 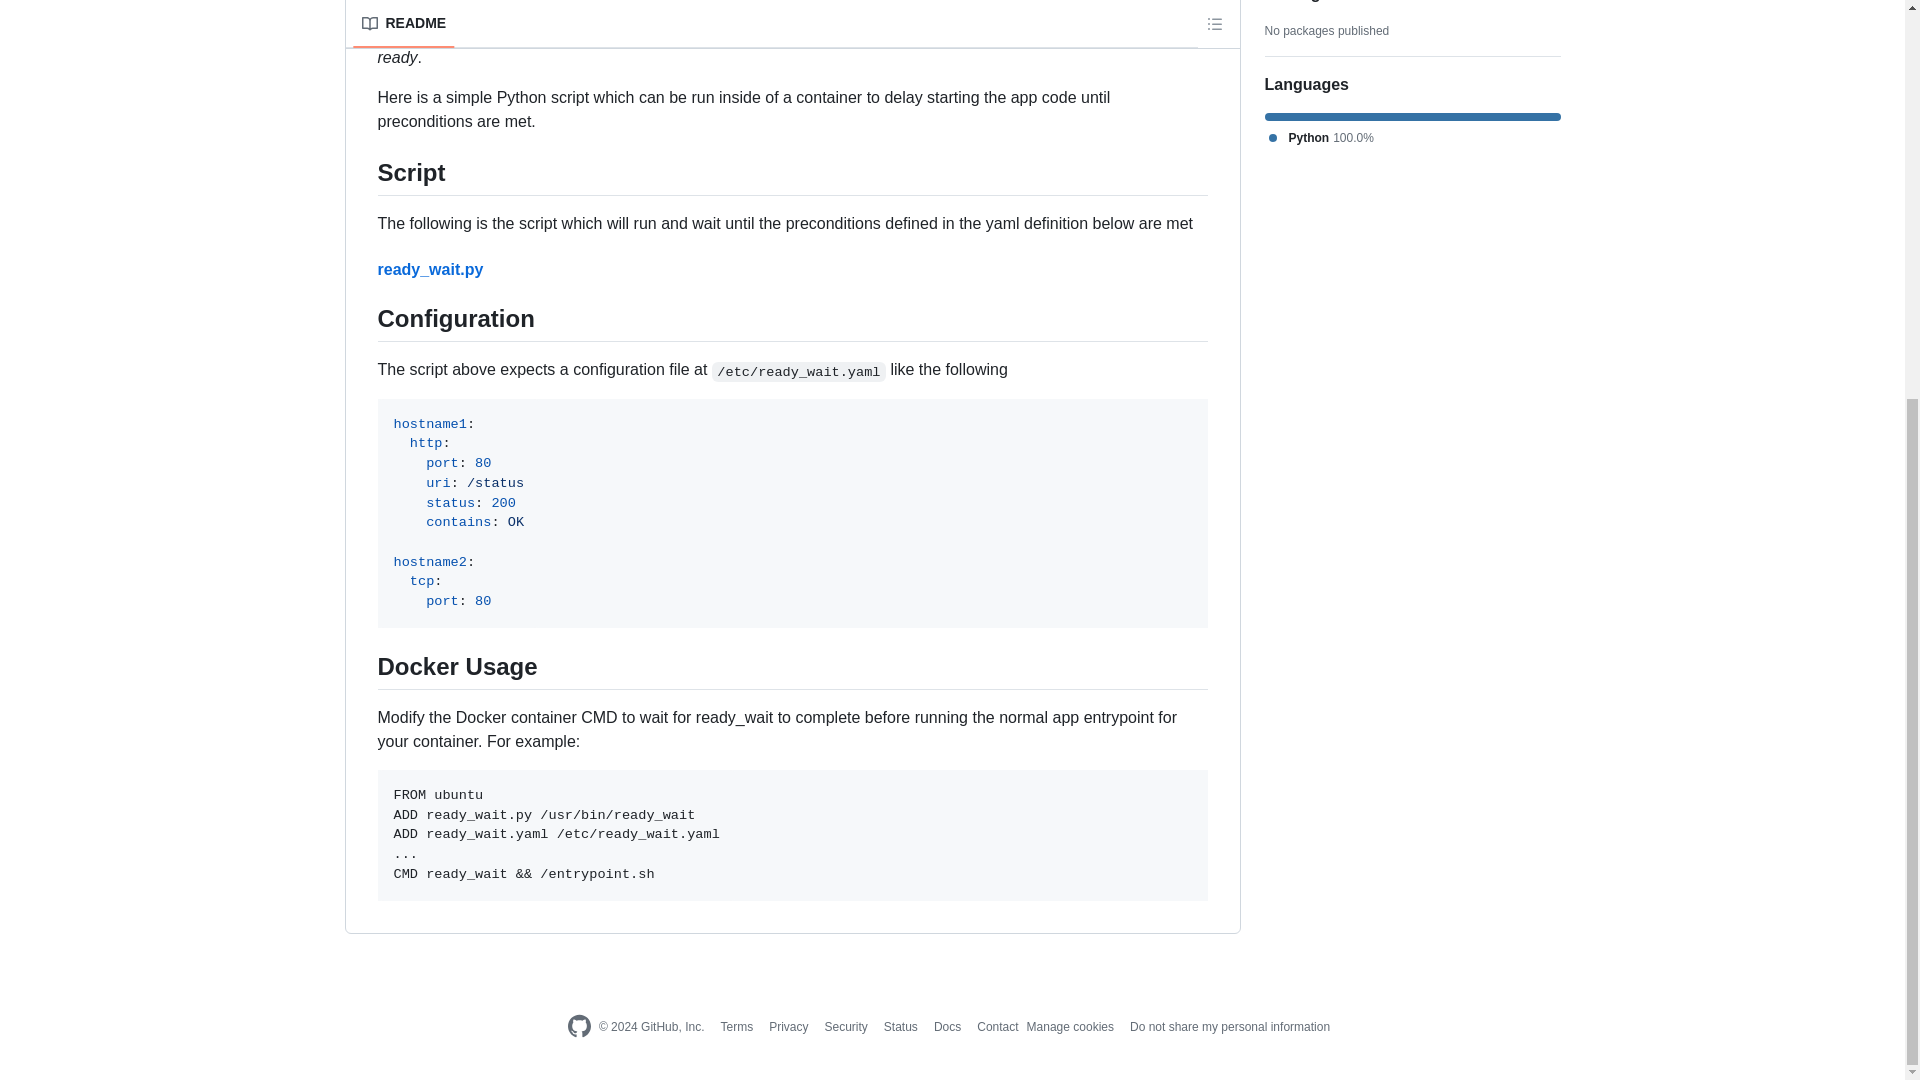 I want to click on GitHub, so click(x=578, y=1027).